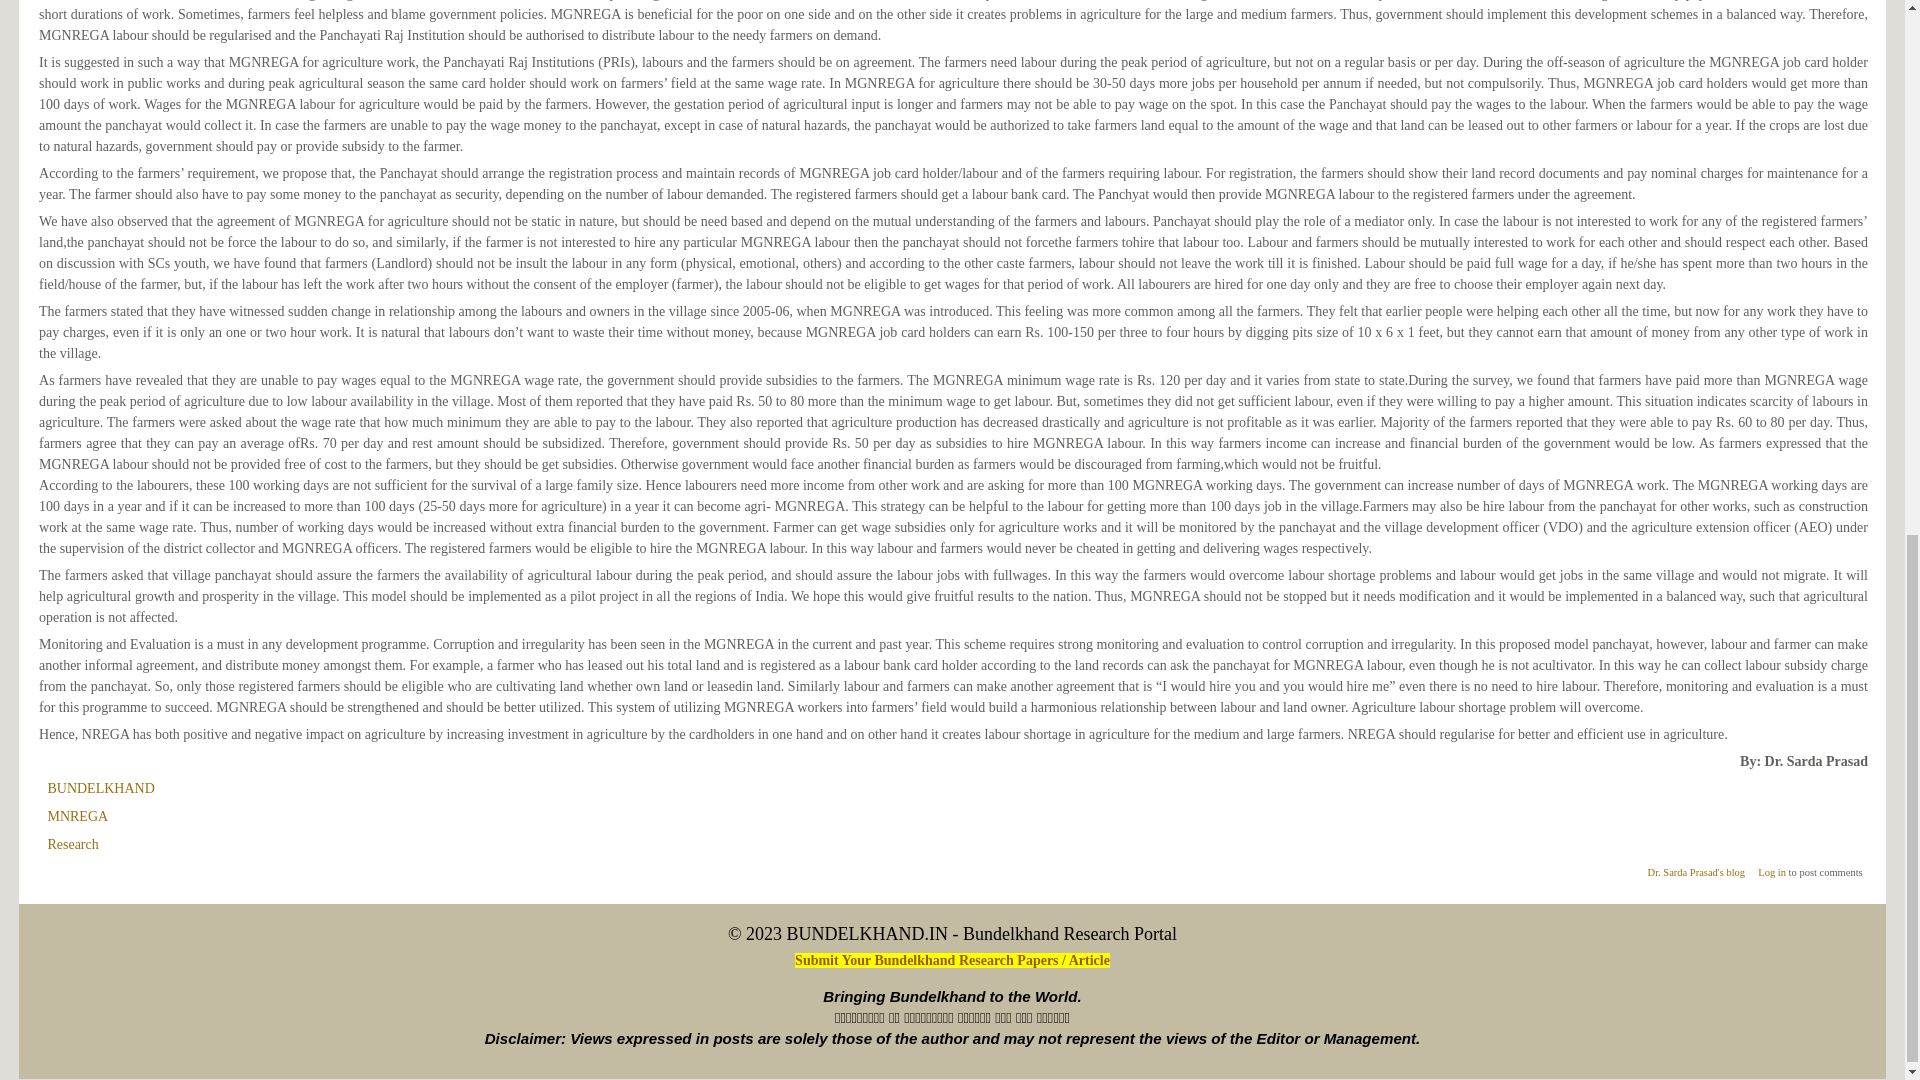  I want to click on Research, so click(72, 844).